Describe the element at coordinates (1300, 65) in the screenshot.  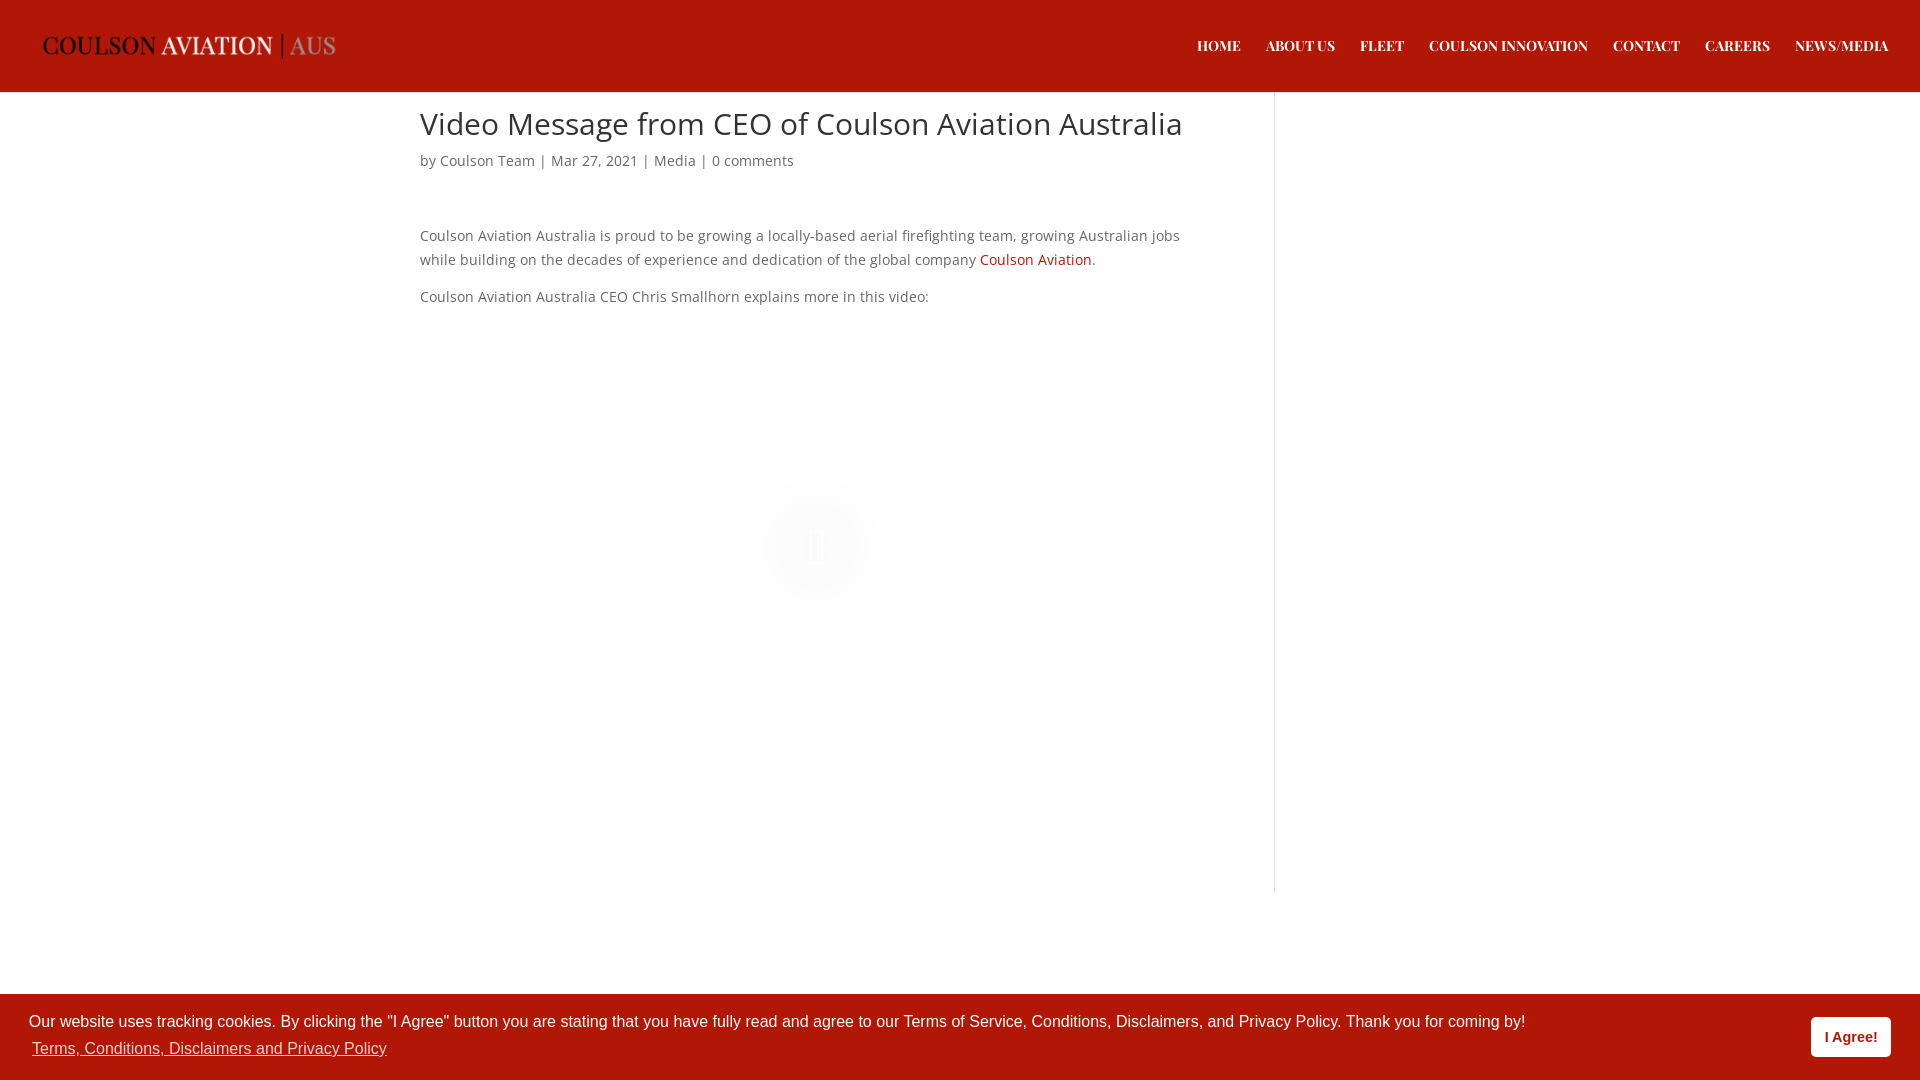
I see `ABOUT US` at that location.